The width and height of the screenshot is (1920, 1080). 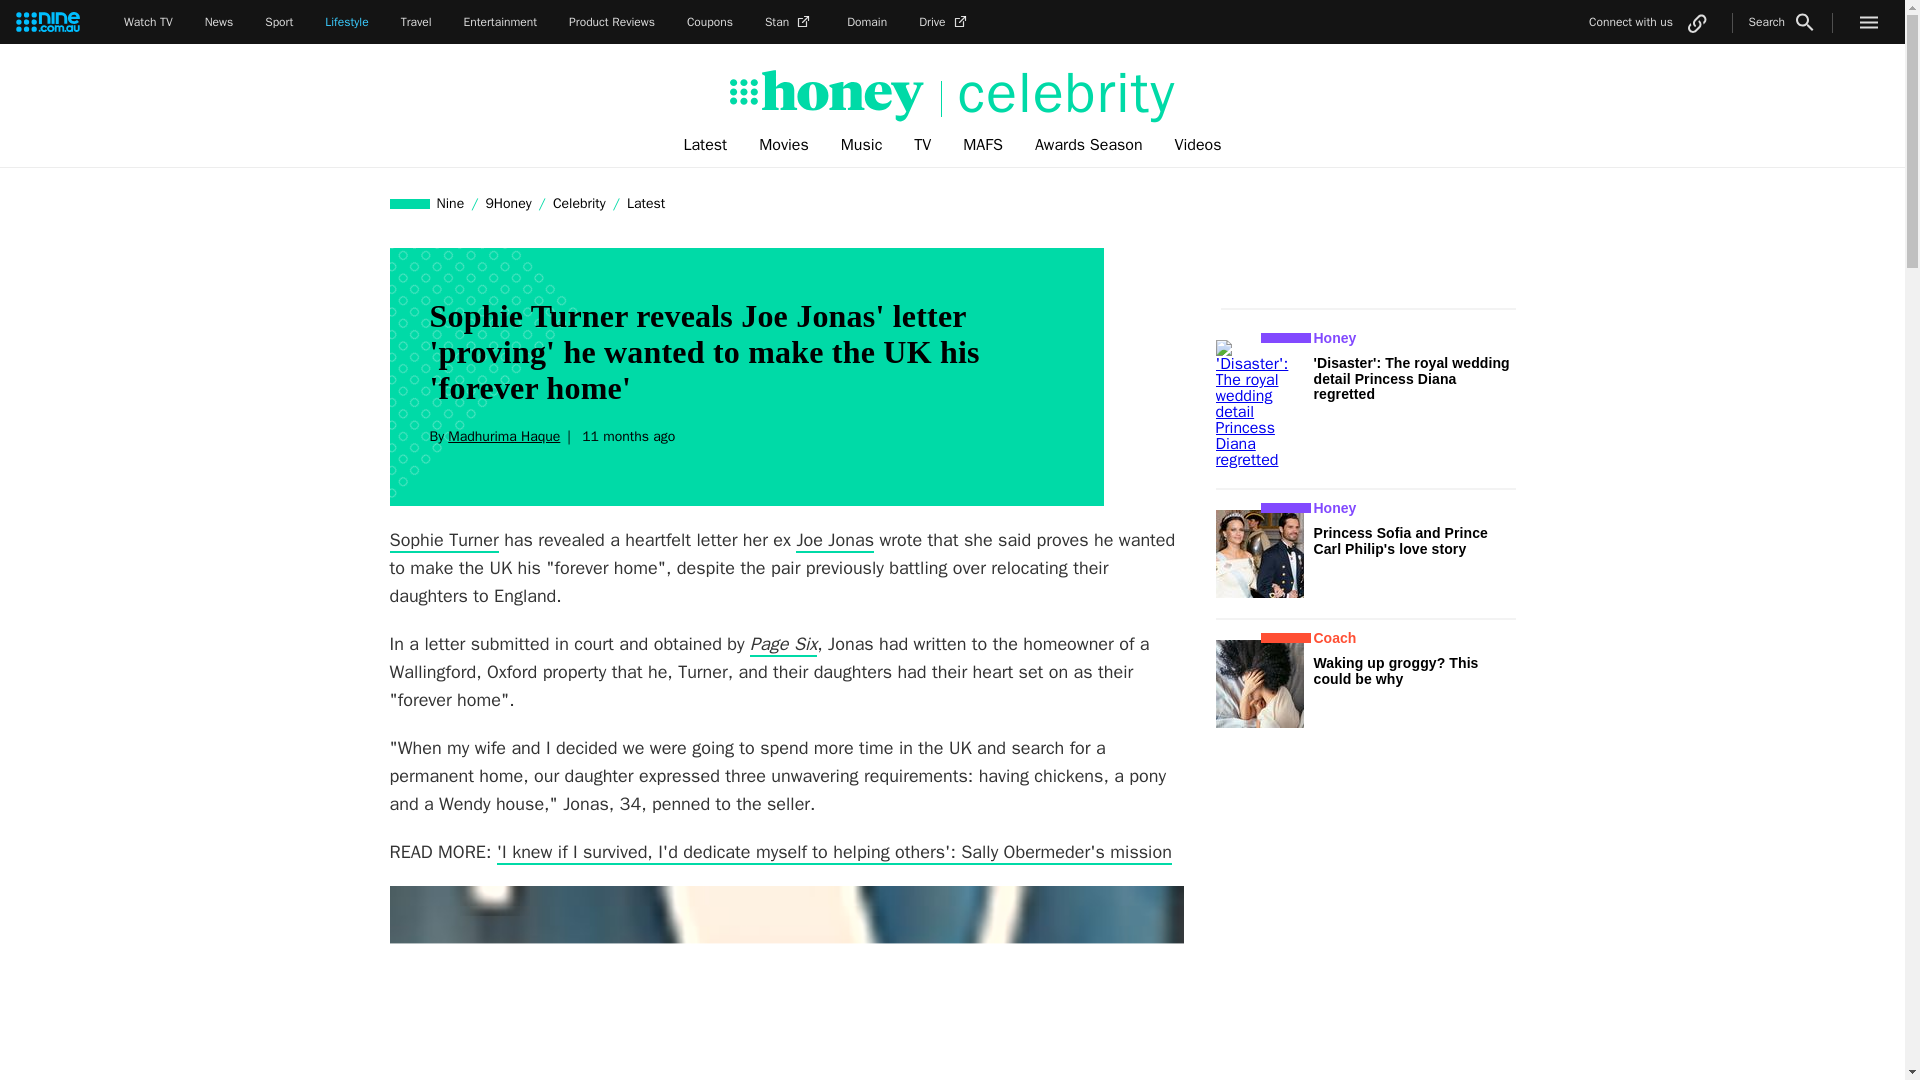 I want to click on 2023-09-30 03:02, so click(x=624, y=436).